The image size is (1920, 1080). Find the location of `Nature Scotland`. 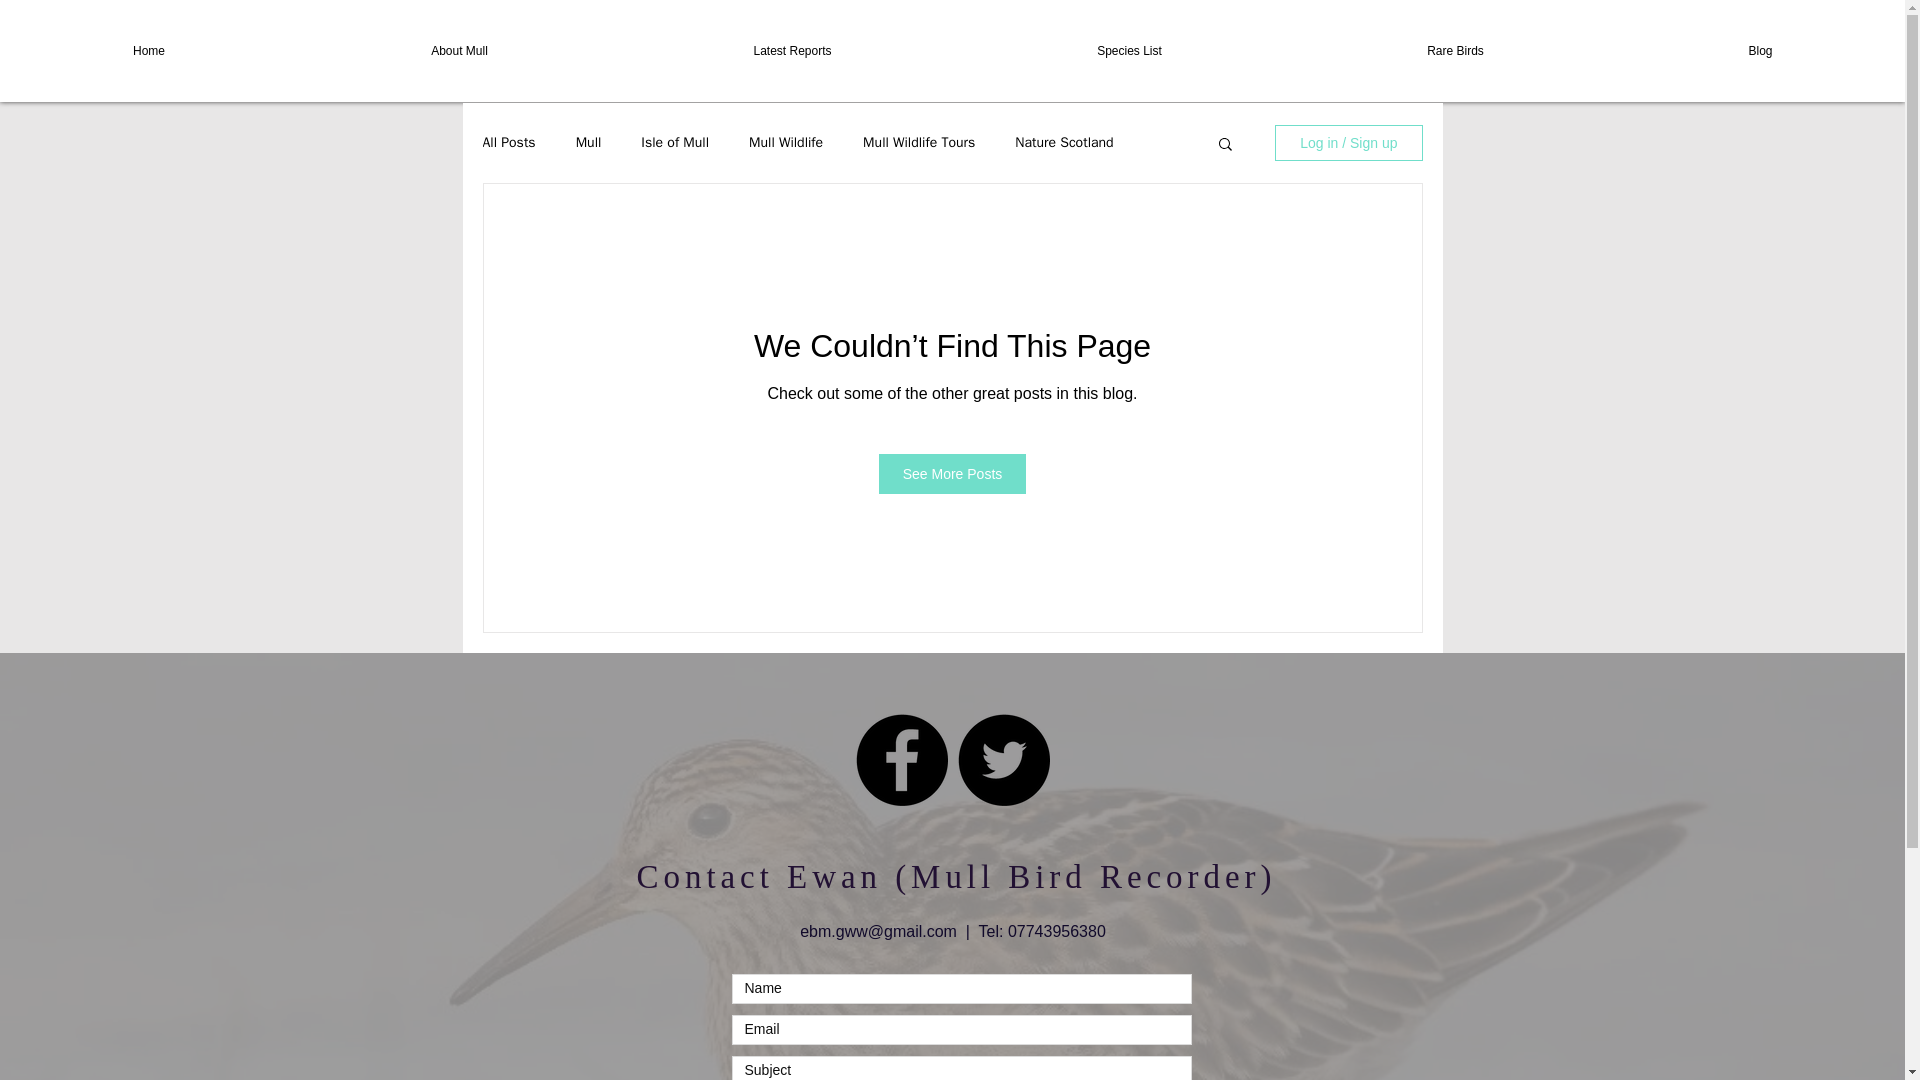

Nature Scotland is located at coordinates (1064, 142).